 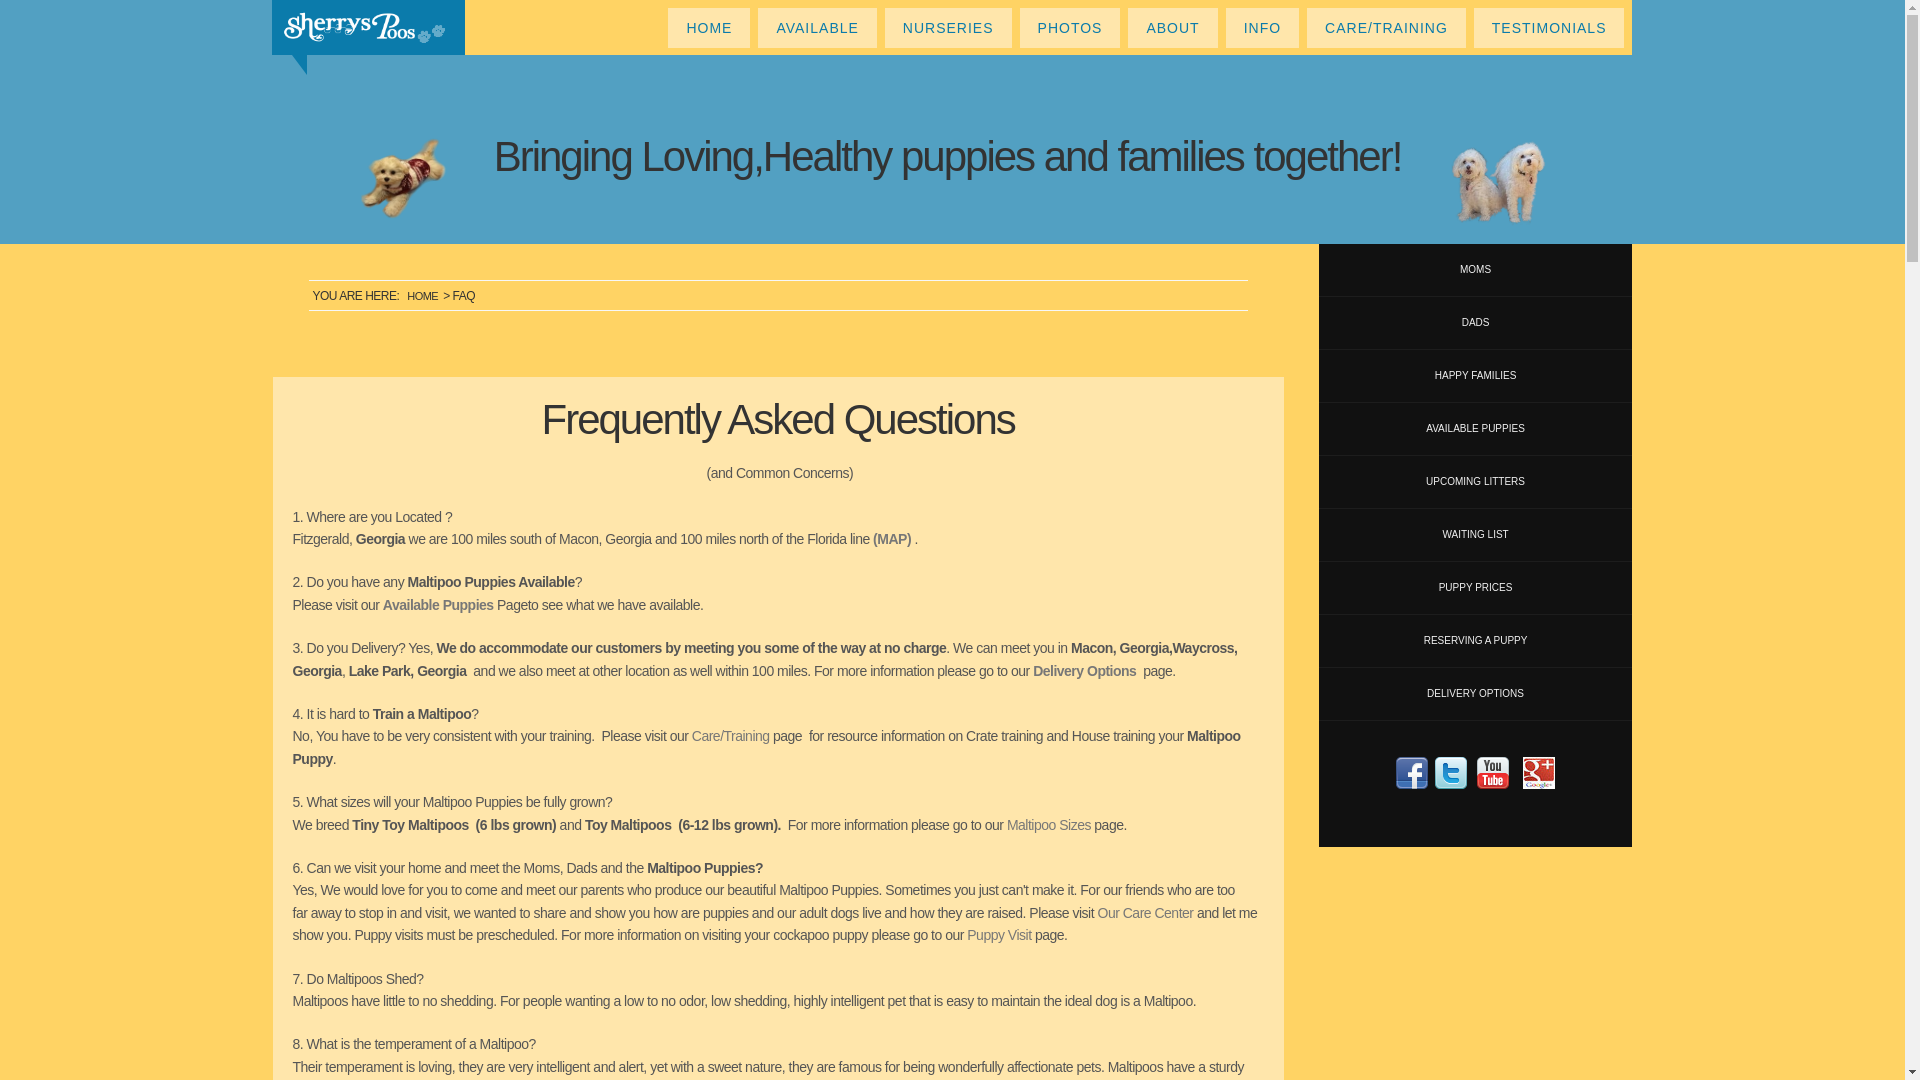 What do you see at coordinates (1494, 181) in the screenshot?
I see `Maltipoos` at bounding box center [1494, 181].